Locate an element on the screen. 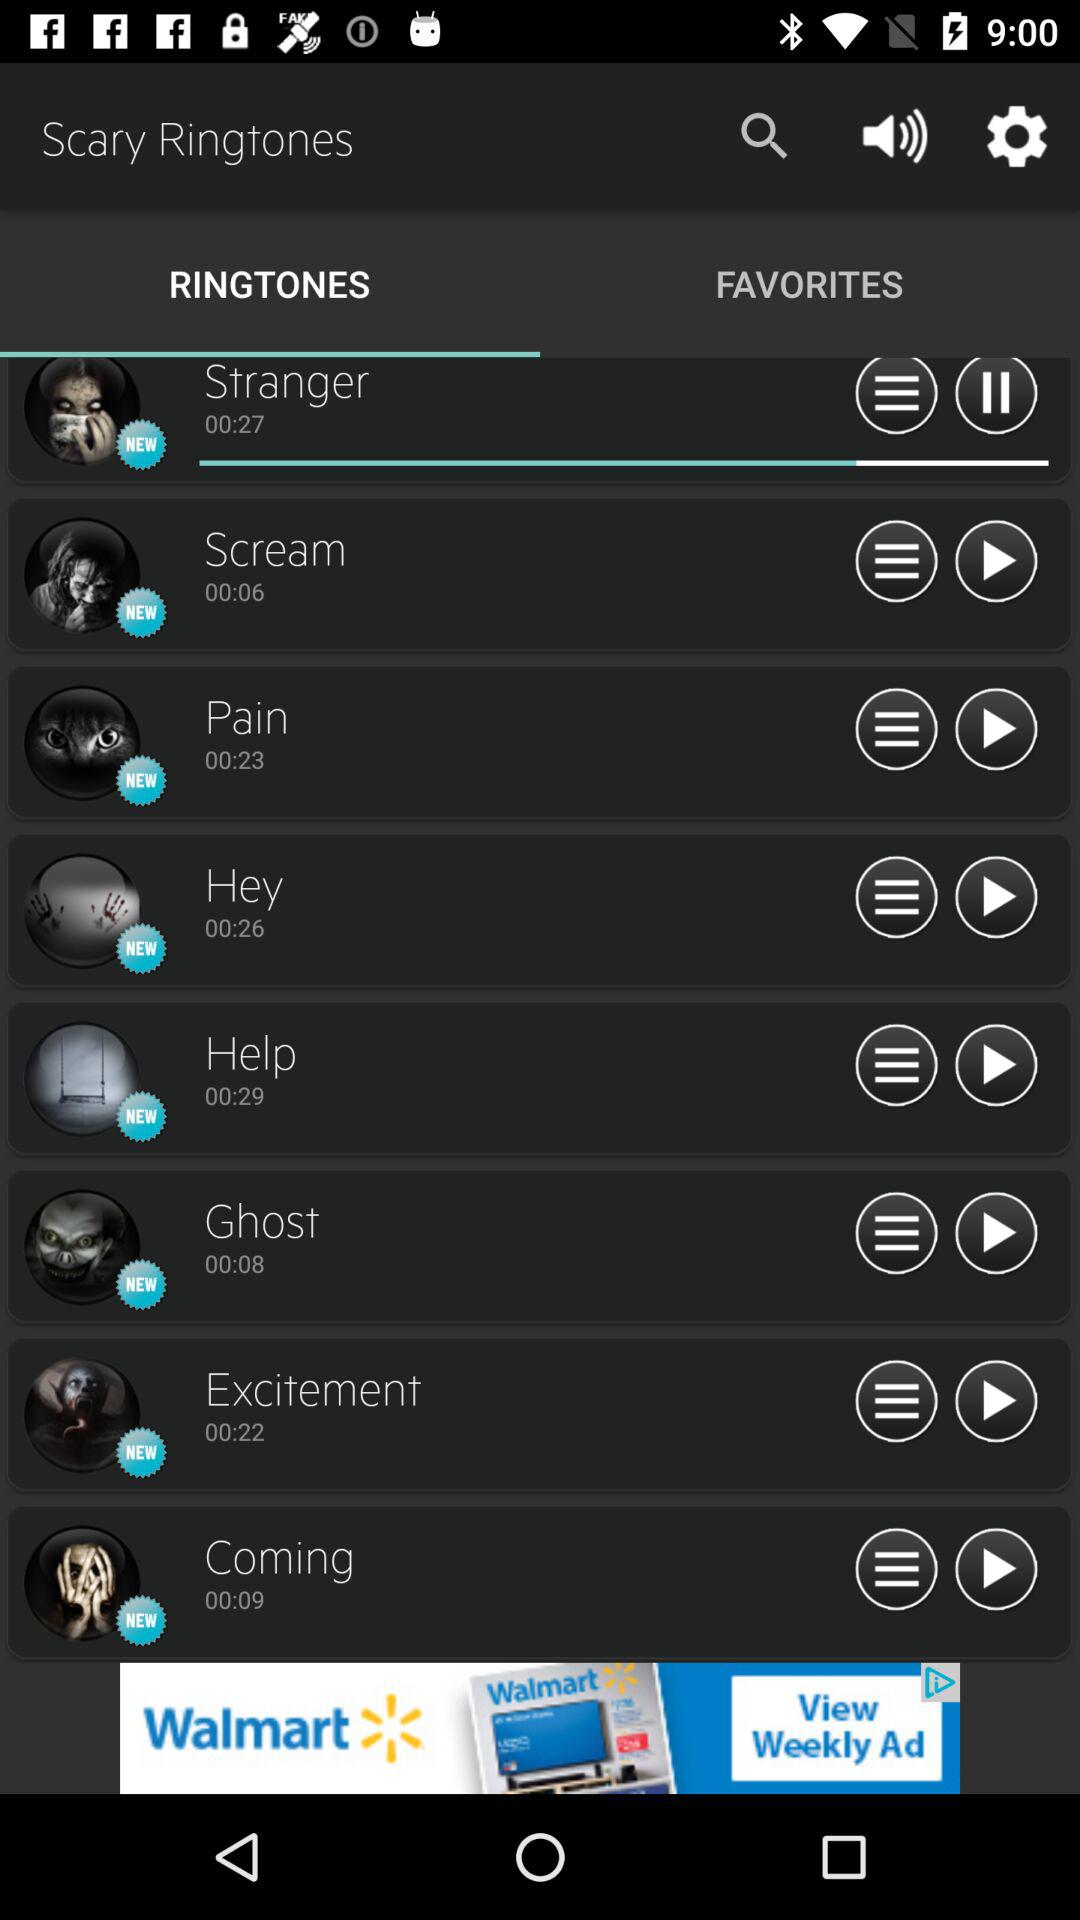 The image size is (1080, 1920). picture is located at coordinates (81, 744).